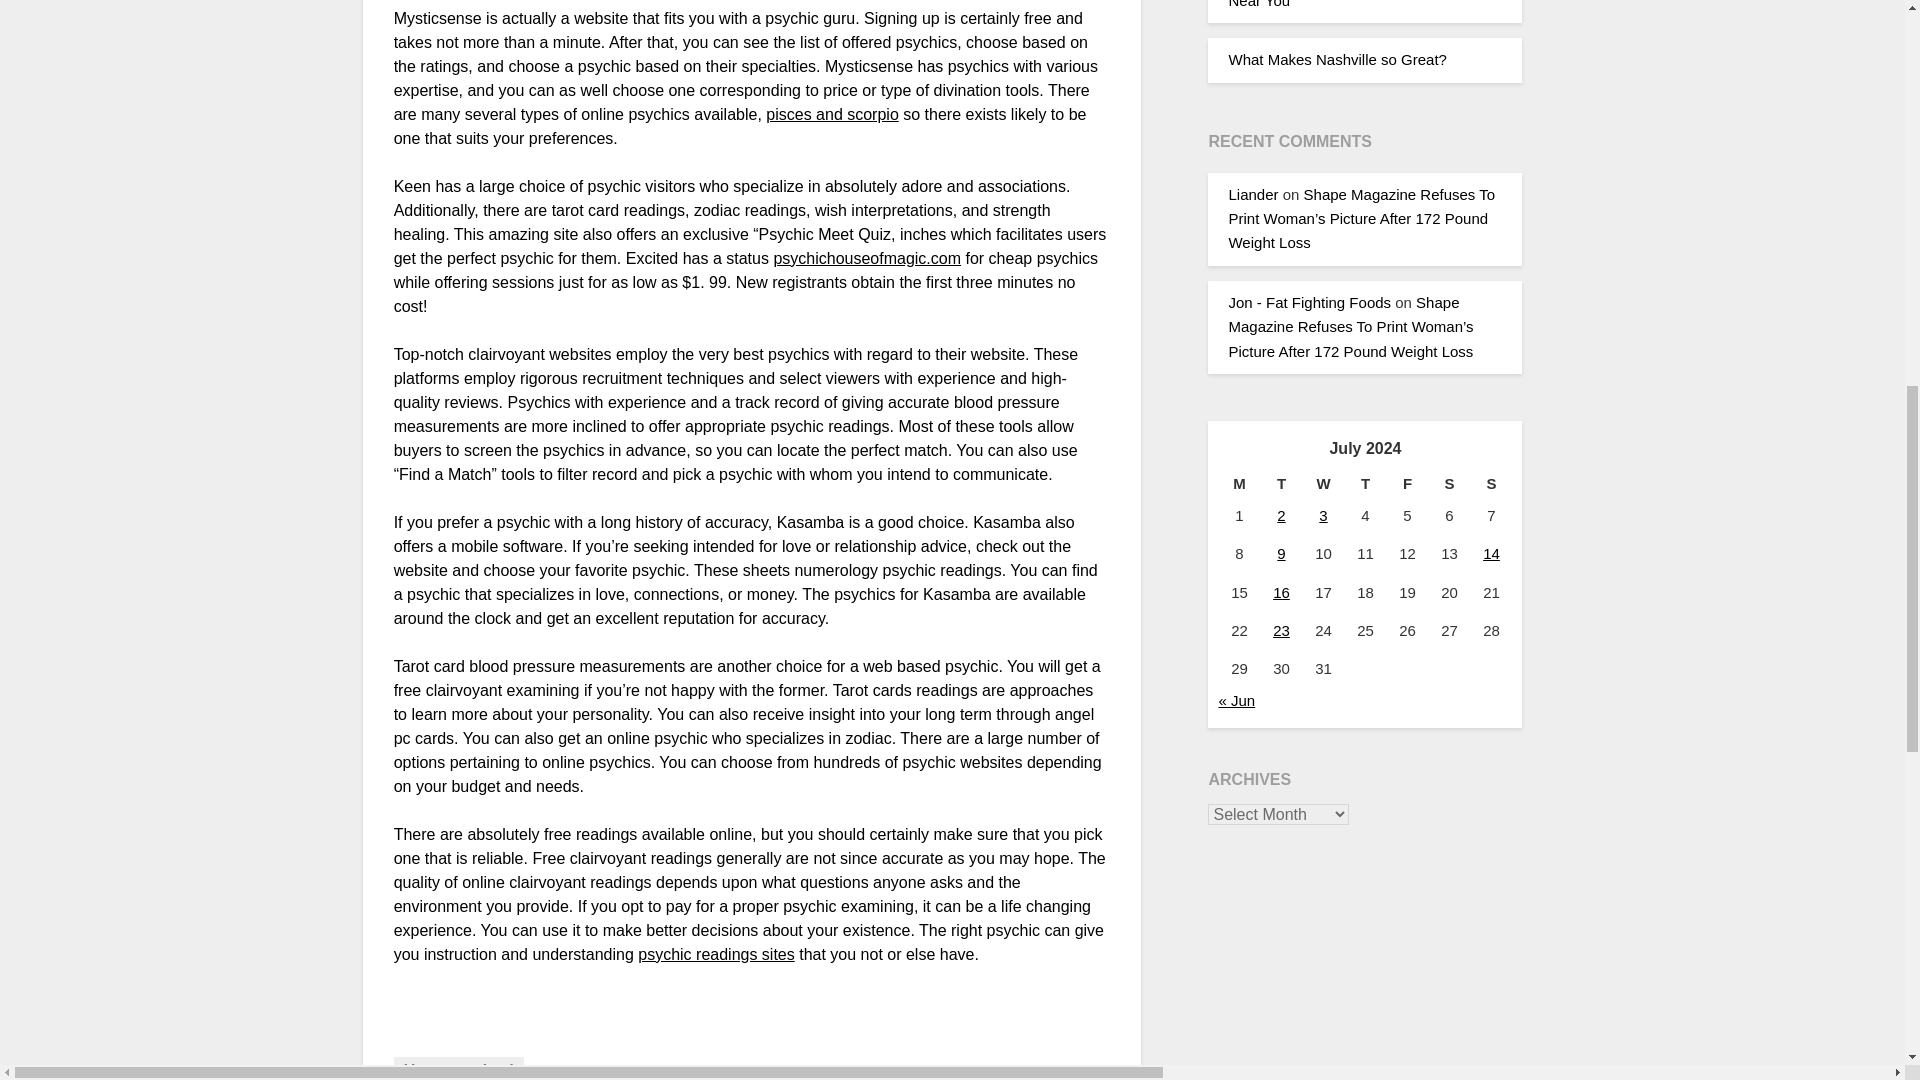  What do you see at coordinates (1322, 483) in the screenshot?
I see `Wednesday` at bounding box center [1322, 483].